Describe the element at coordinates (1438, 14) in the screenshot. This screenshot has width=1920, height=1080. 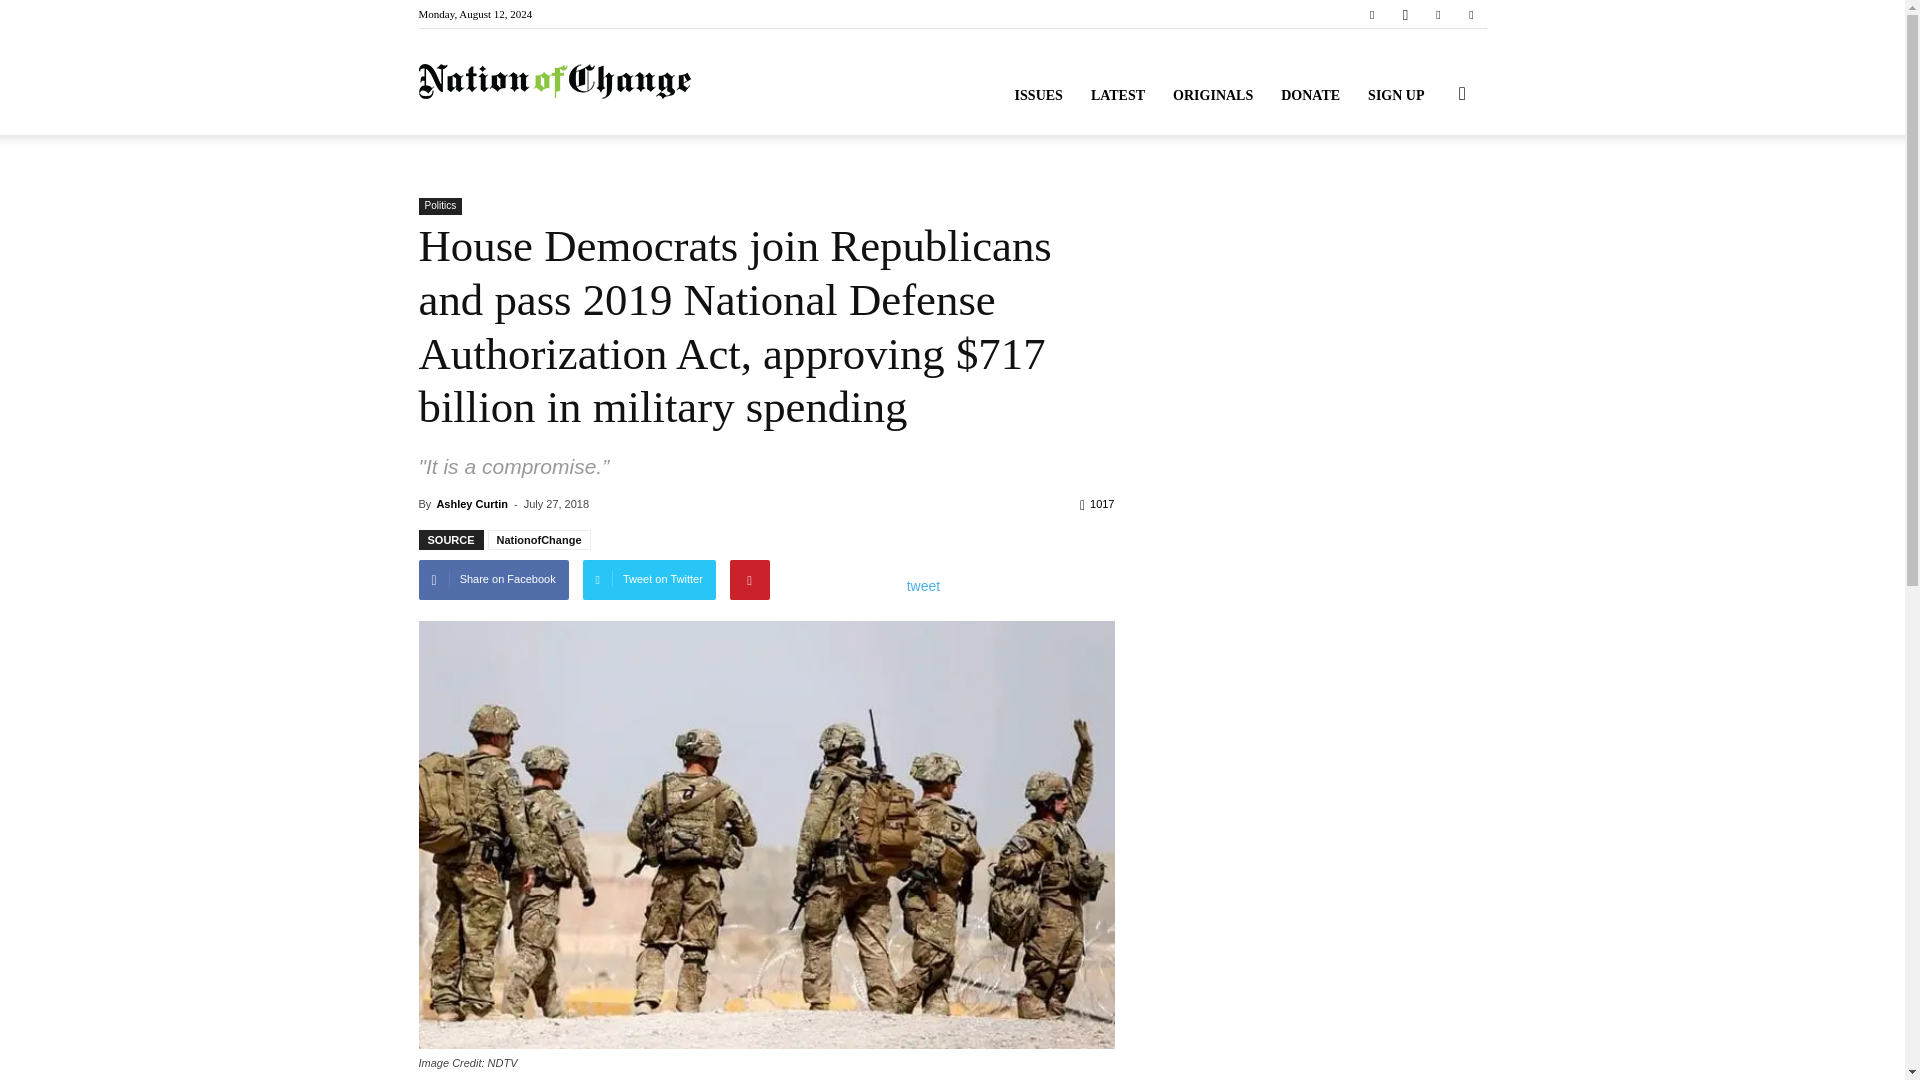
I see `Twitter` at that location.